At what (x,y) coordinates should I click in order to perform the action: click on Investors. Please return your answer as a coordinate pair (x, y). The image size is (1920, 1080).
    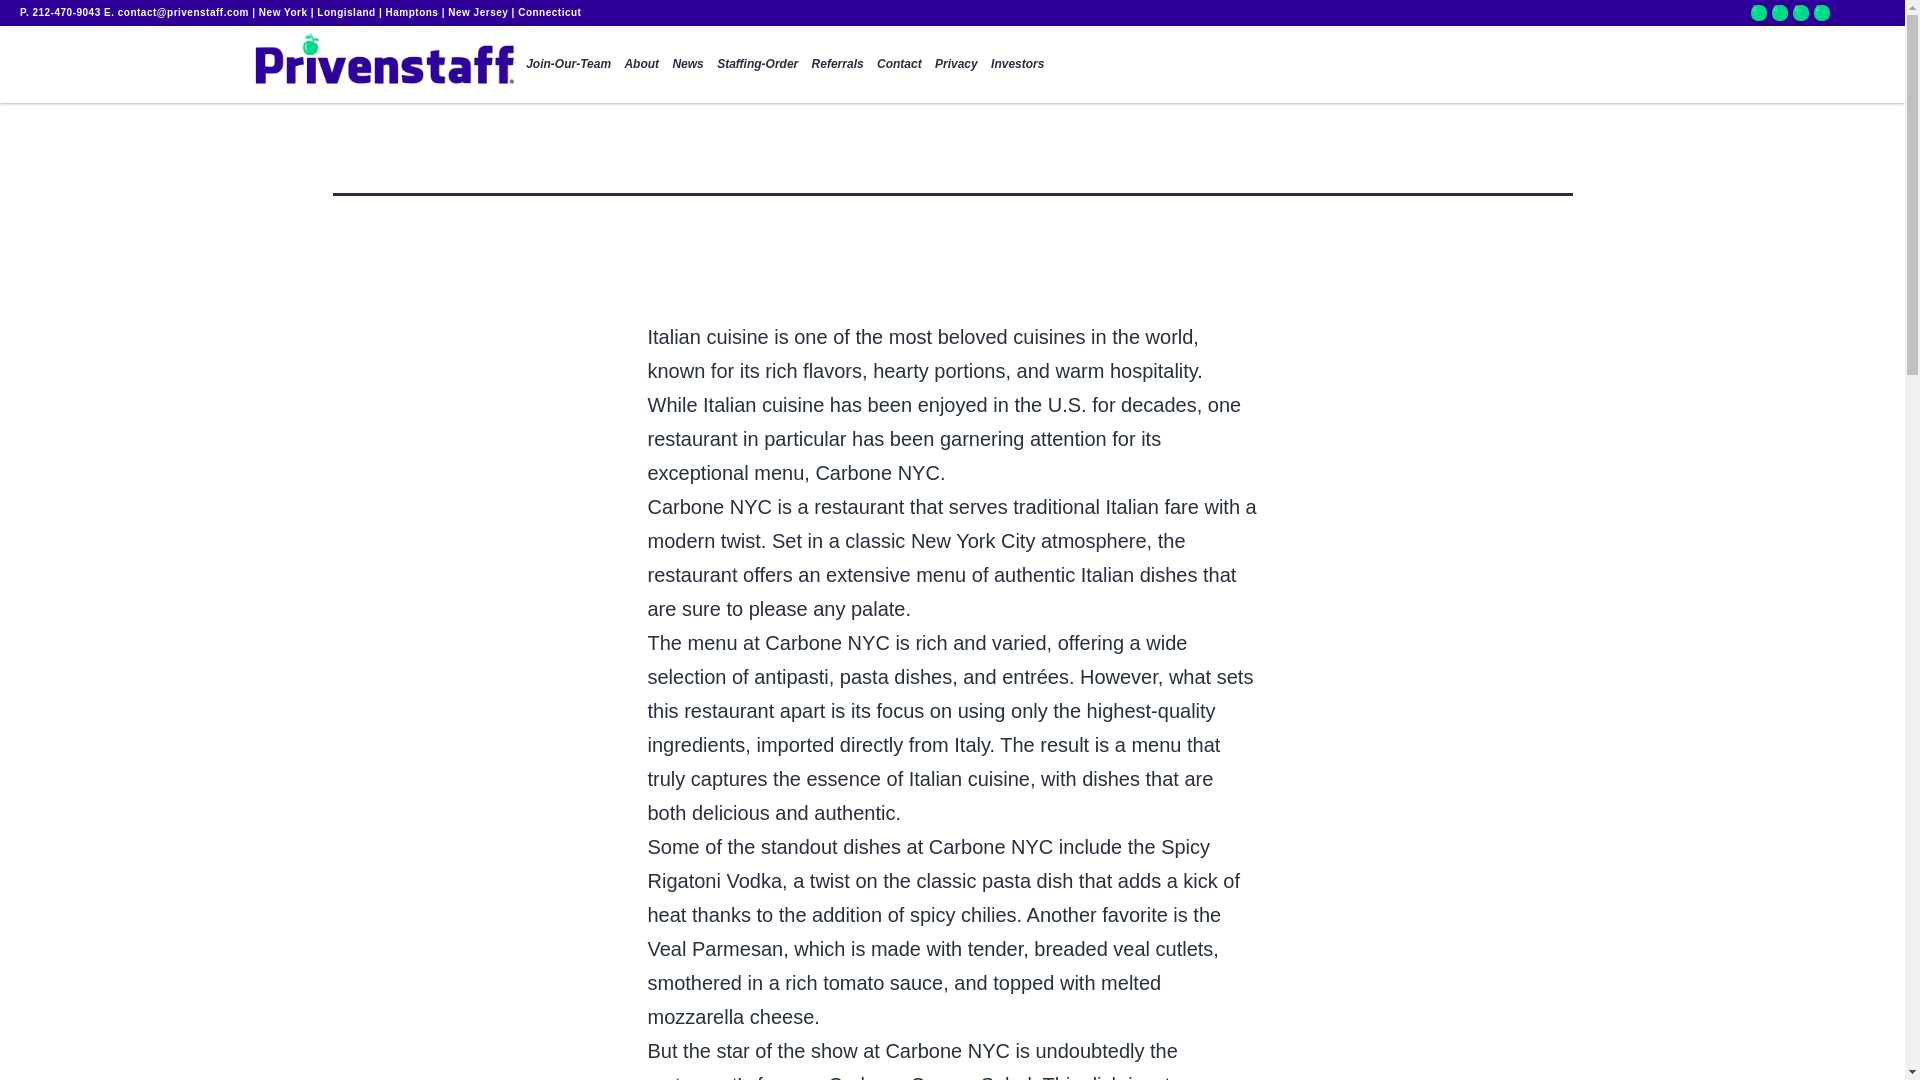
    Looking at the image, I should click on (1017, 64).